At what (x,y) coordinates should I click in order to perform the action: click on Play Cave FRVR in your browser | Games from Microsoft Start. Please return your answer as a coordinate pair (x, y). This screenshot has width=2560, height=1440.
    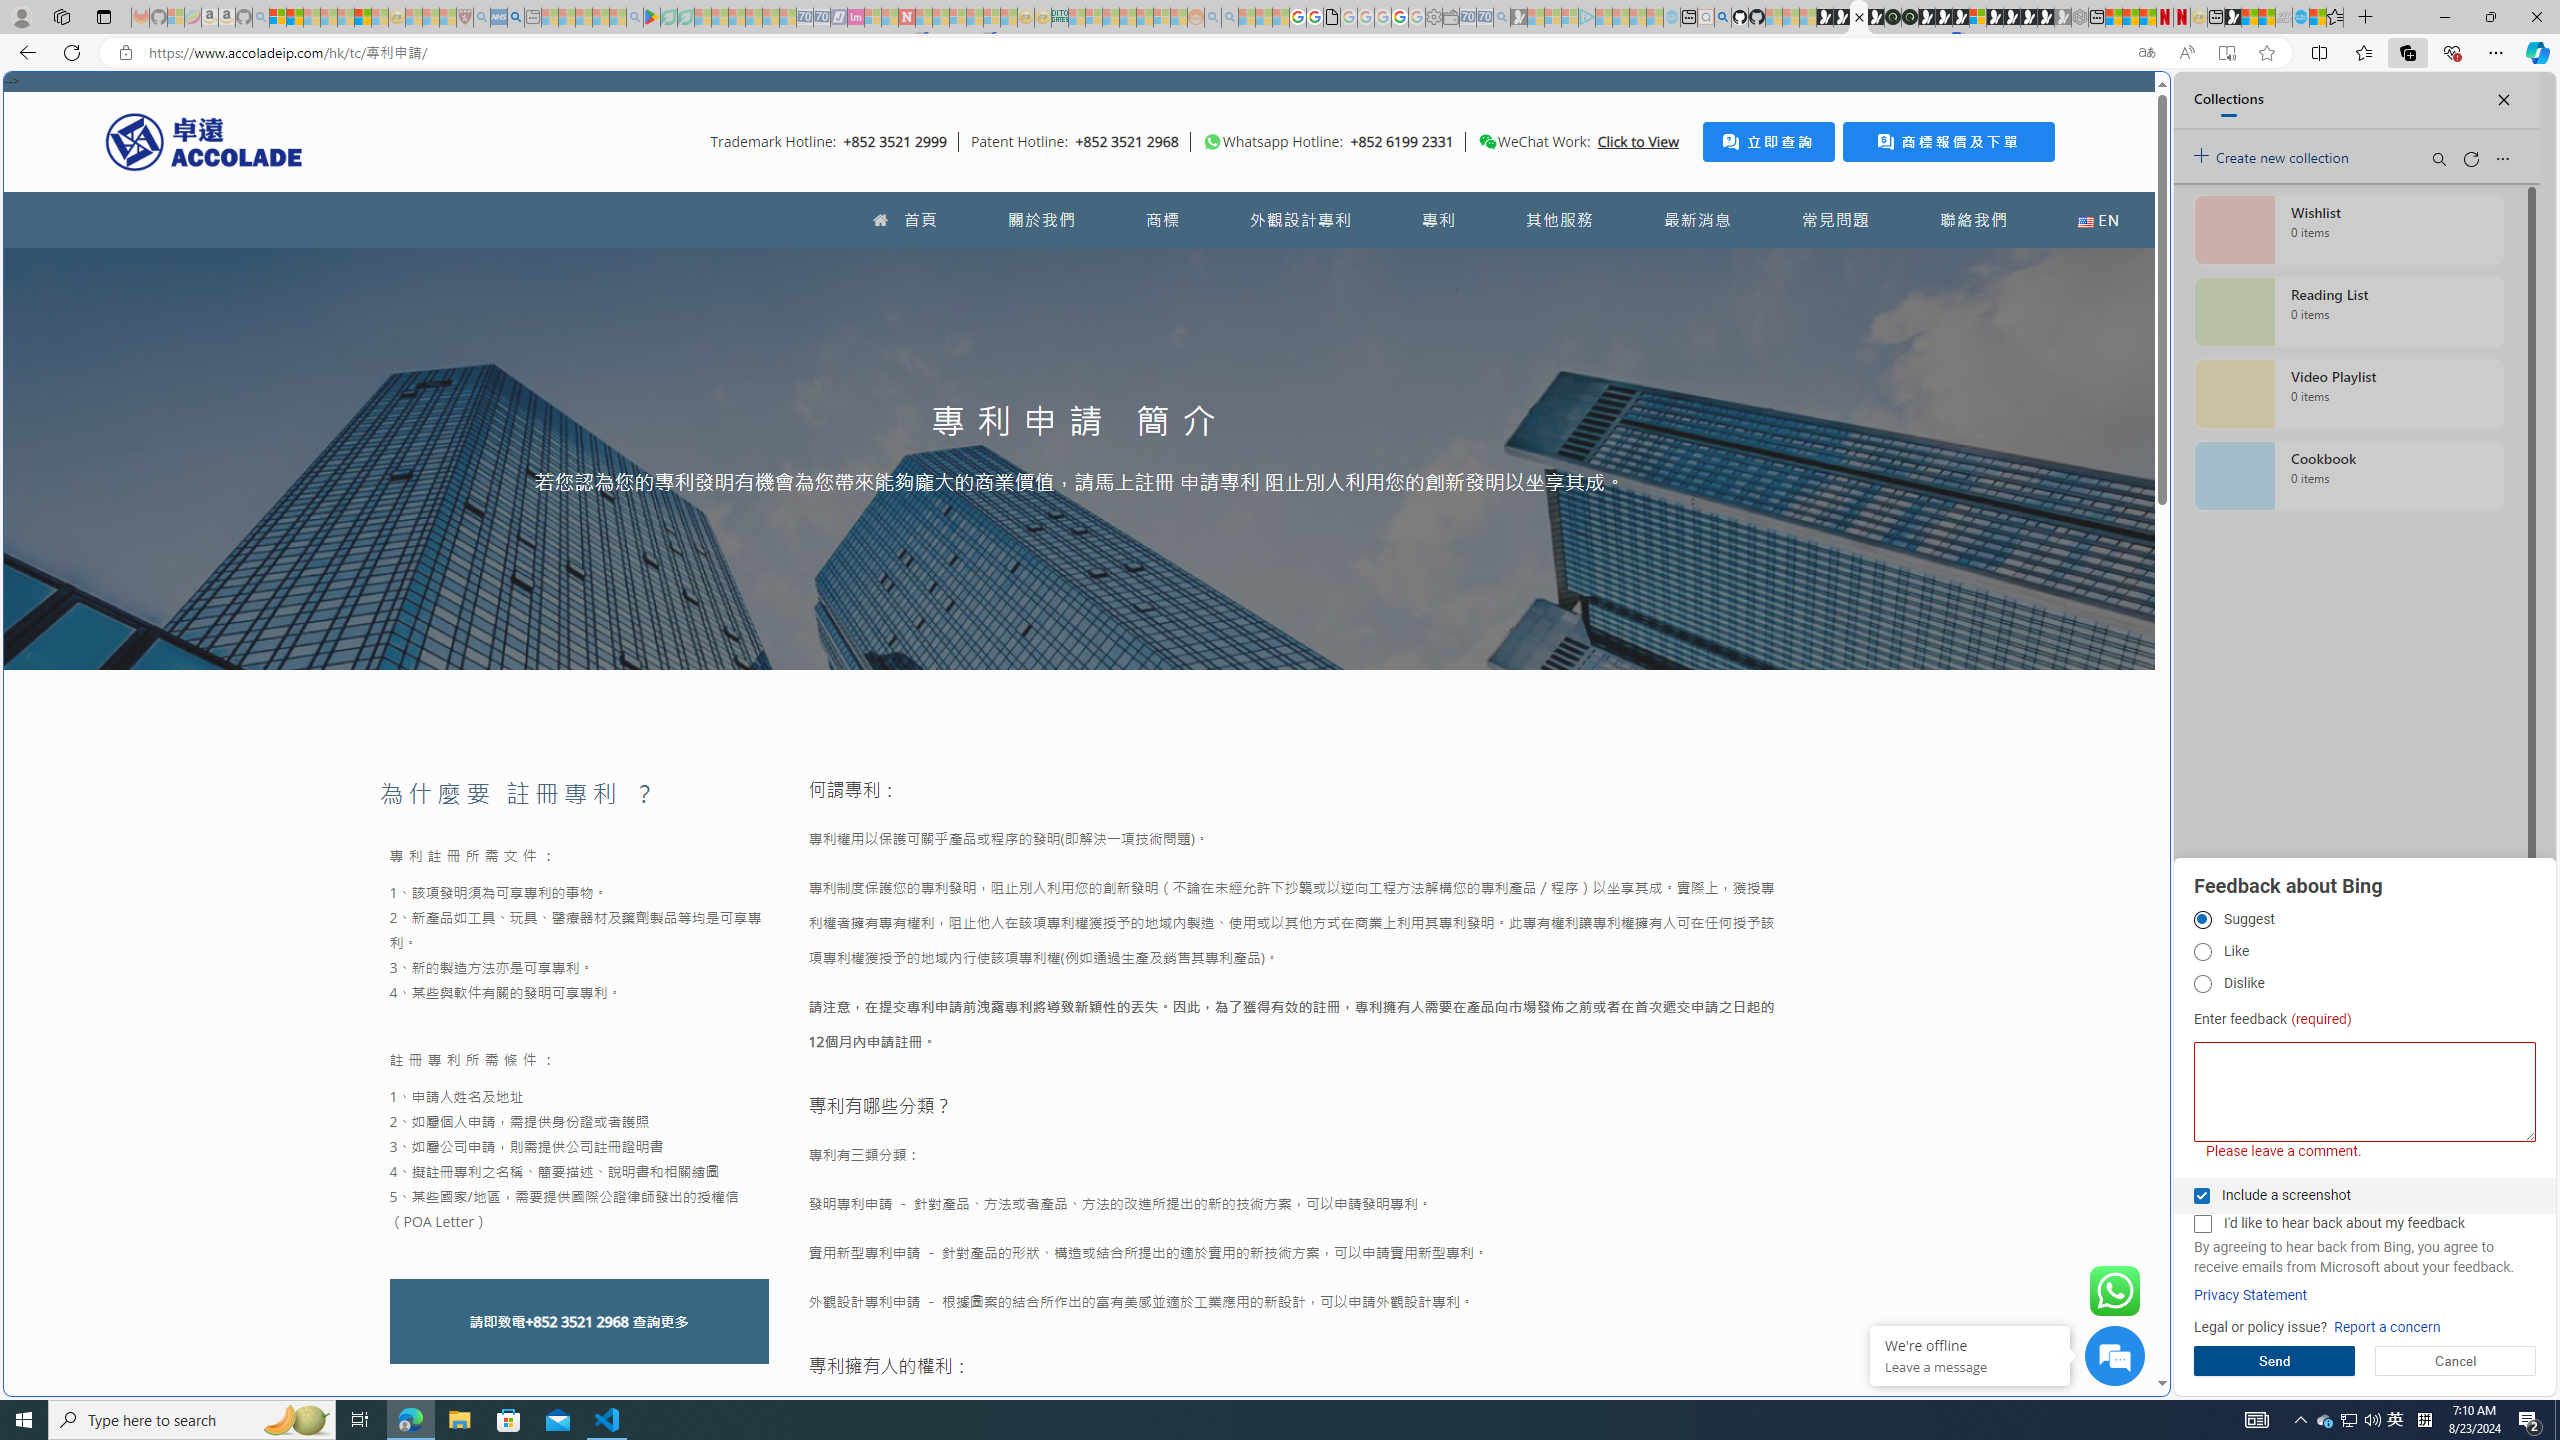
    Looking at the image, I should click on (1622, 426).